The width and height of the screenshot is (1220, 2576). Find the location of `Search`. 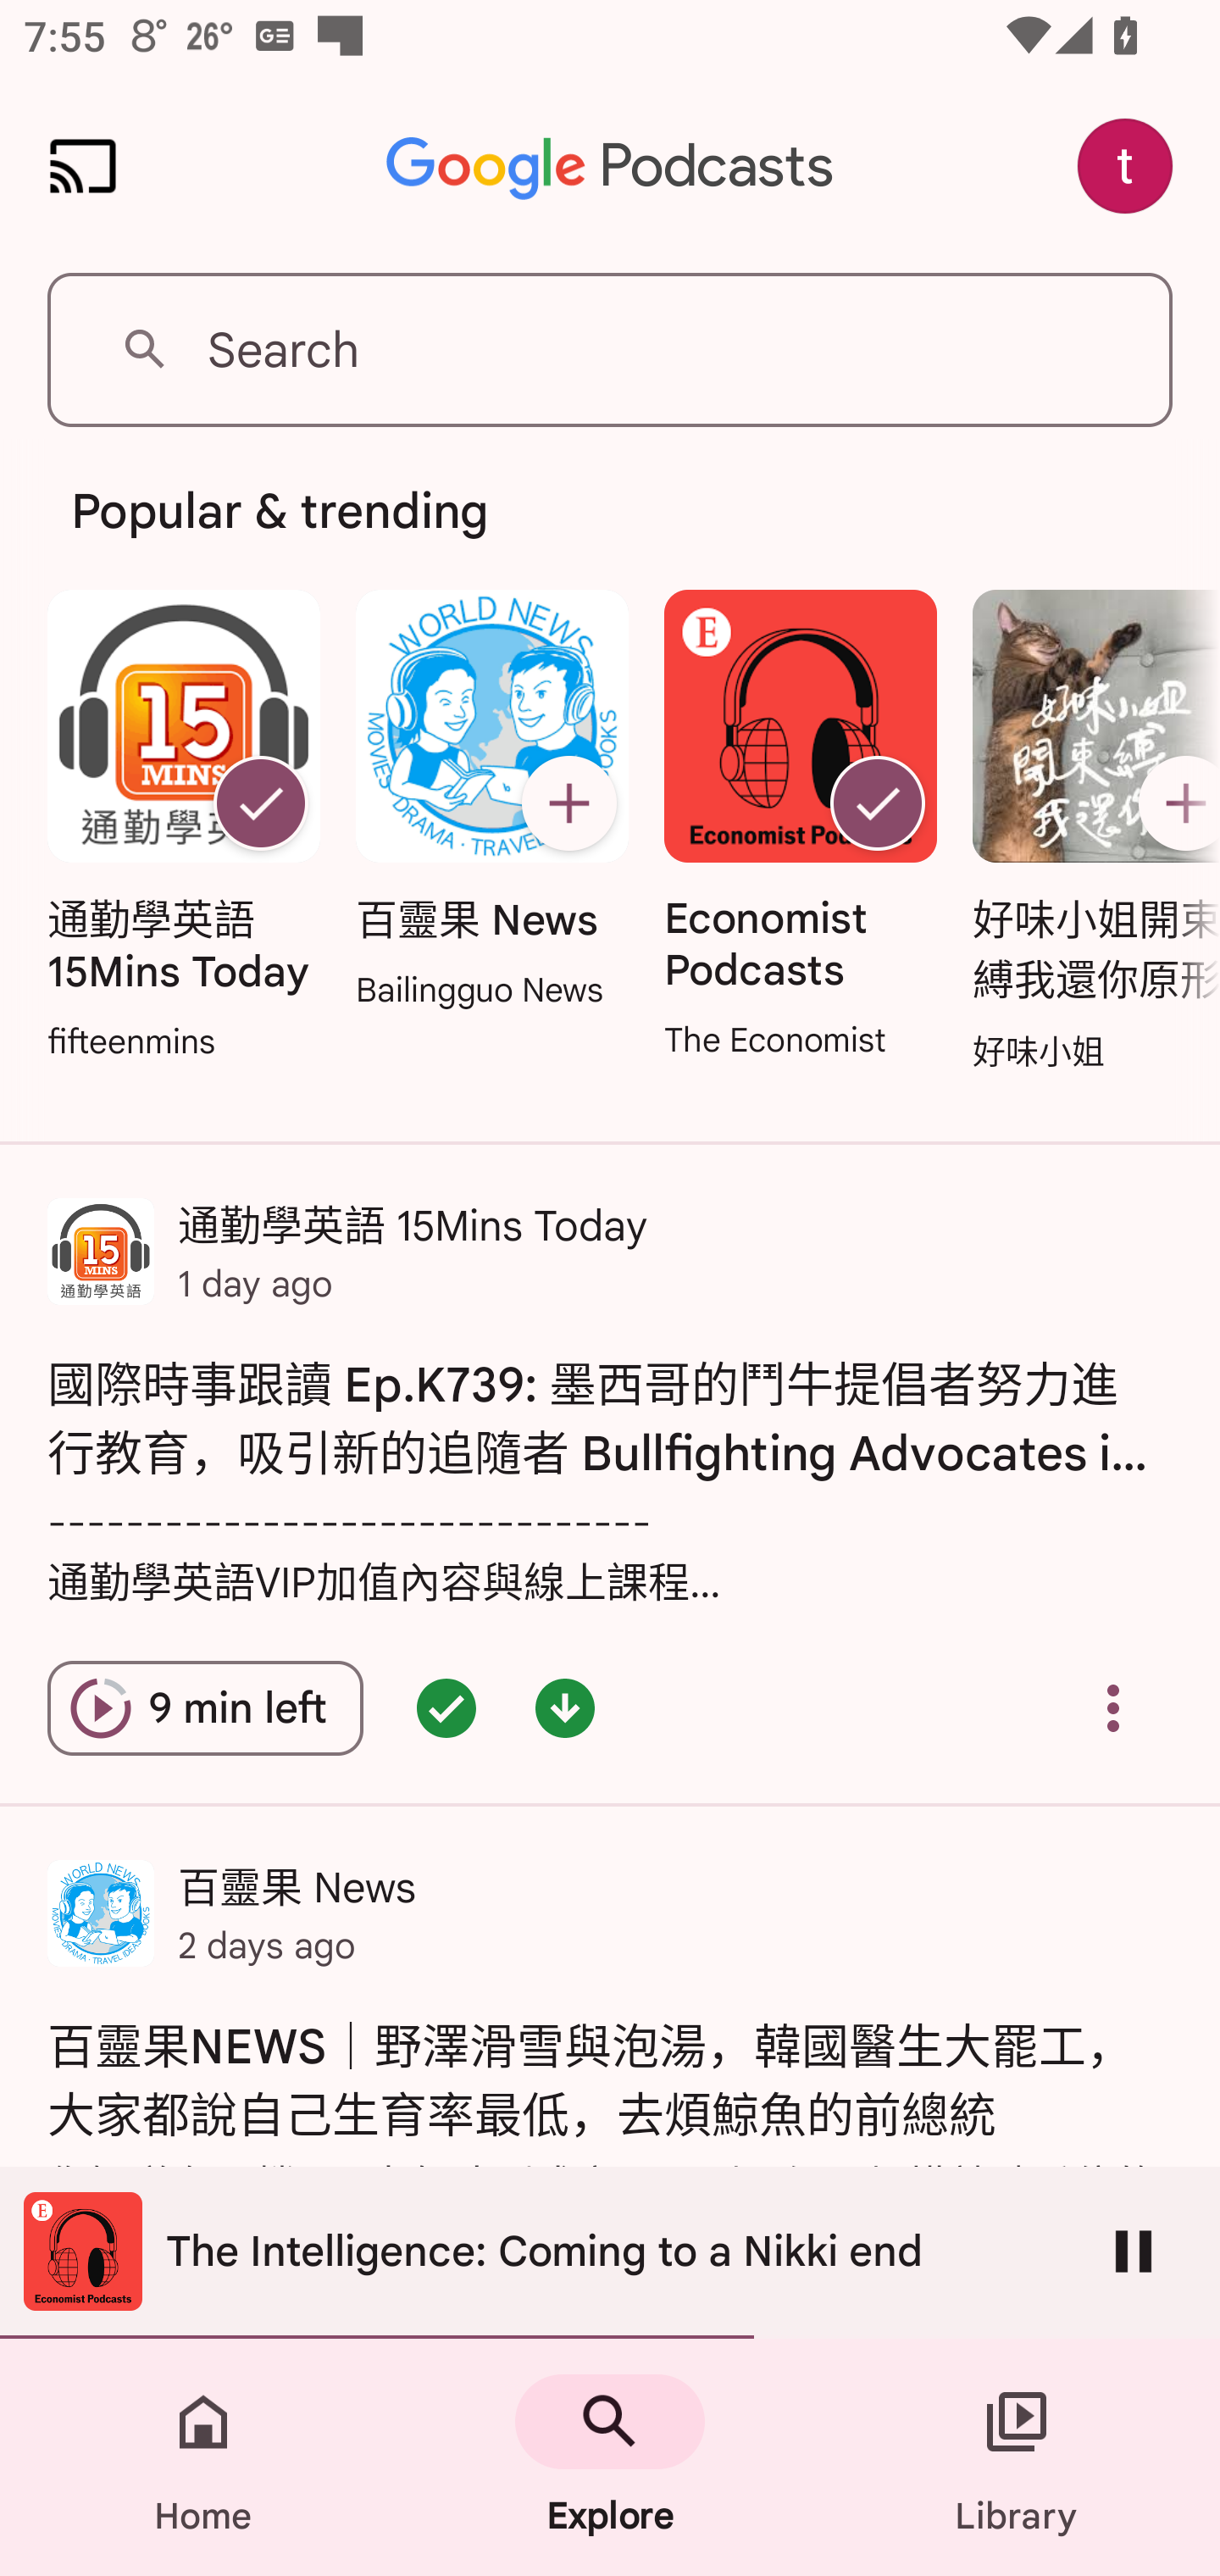

Search is located at coordinates (610, 349).